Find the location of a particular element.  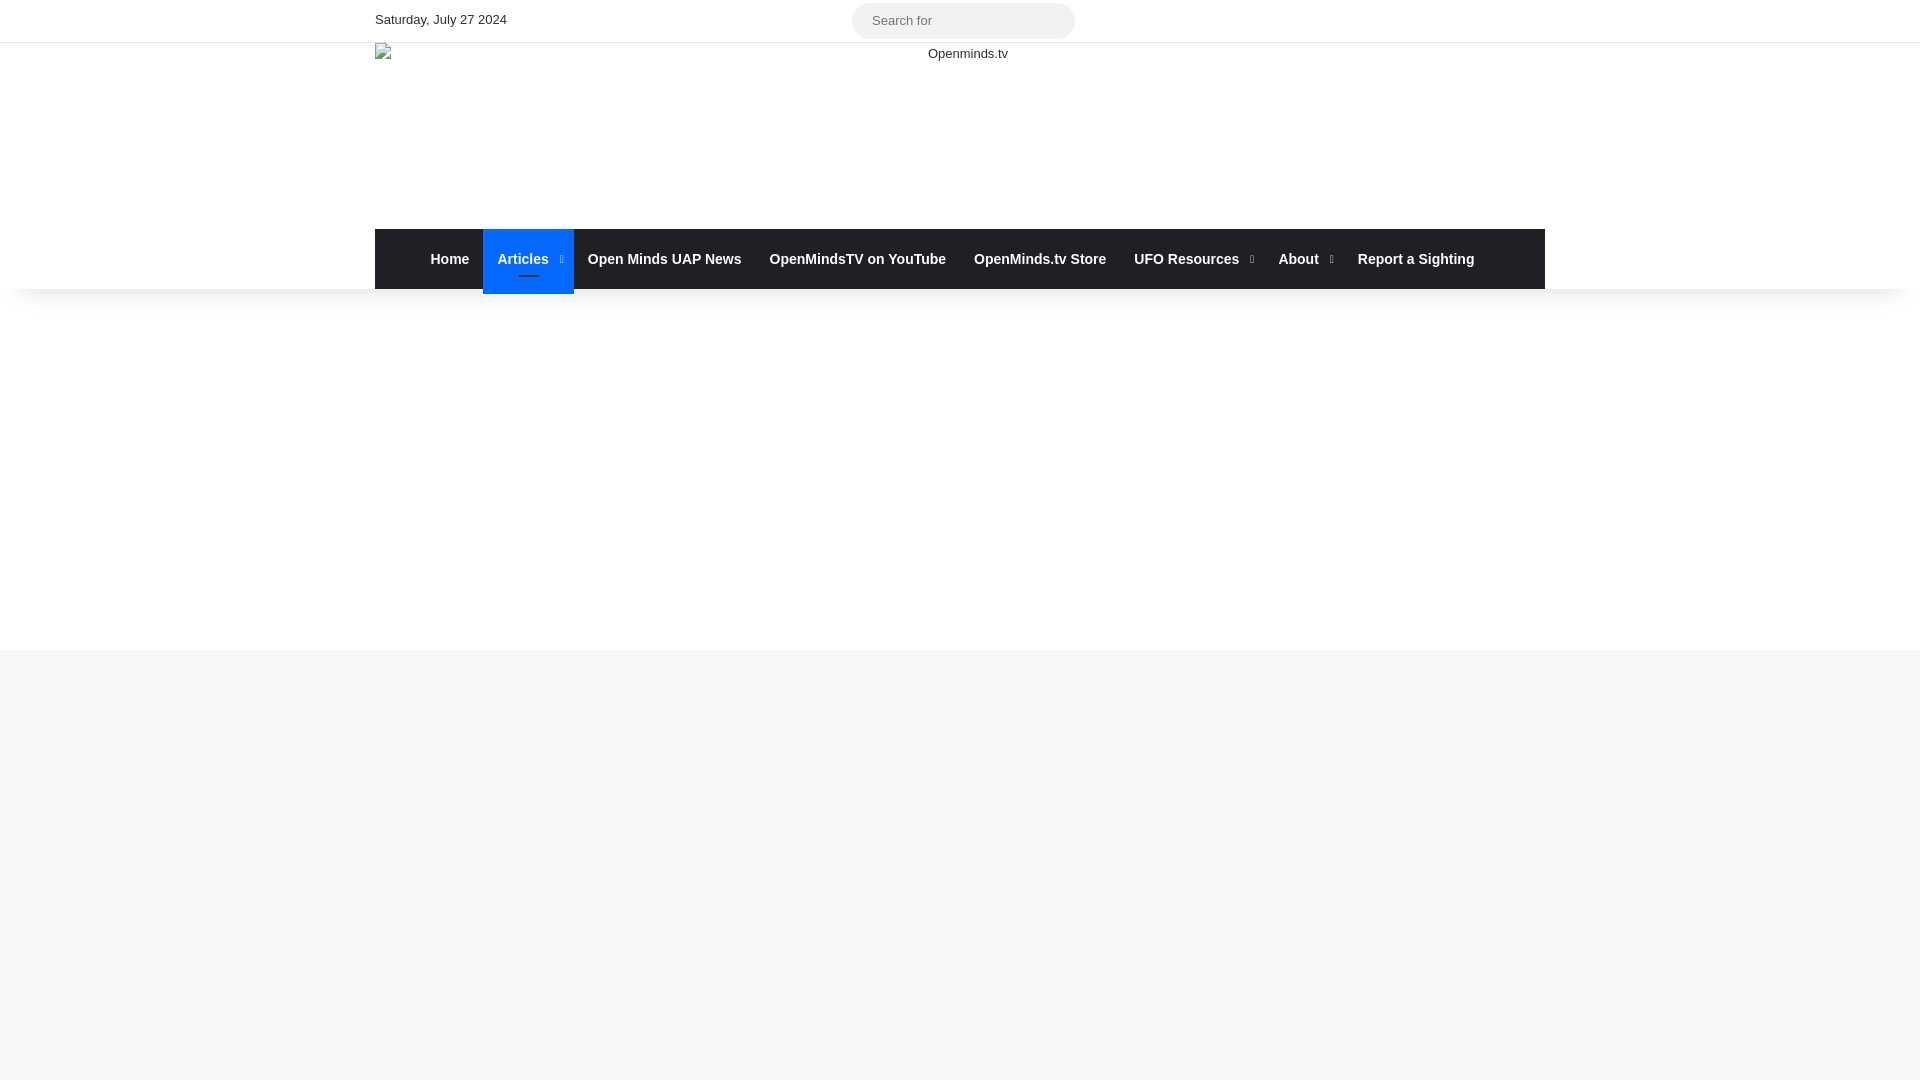

OpenMinds.tv Store is located at coordinates (1040, 258).